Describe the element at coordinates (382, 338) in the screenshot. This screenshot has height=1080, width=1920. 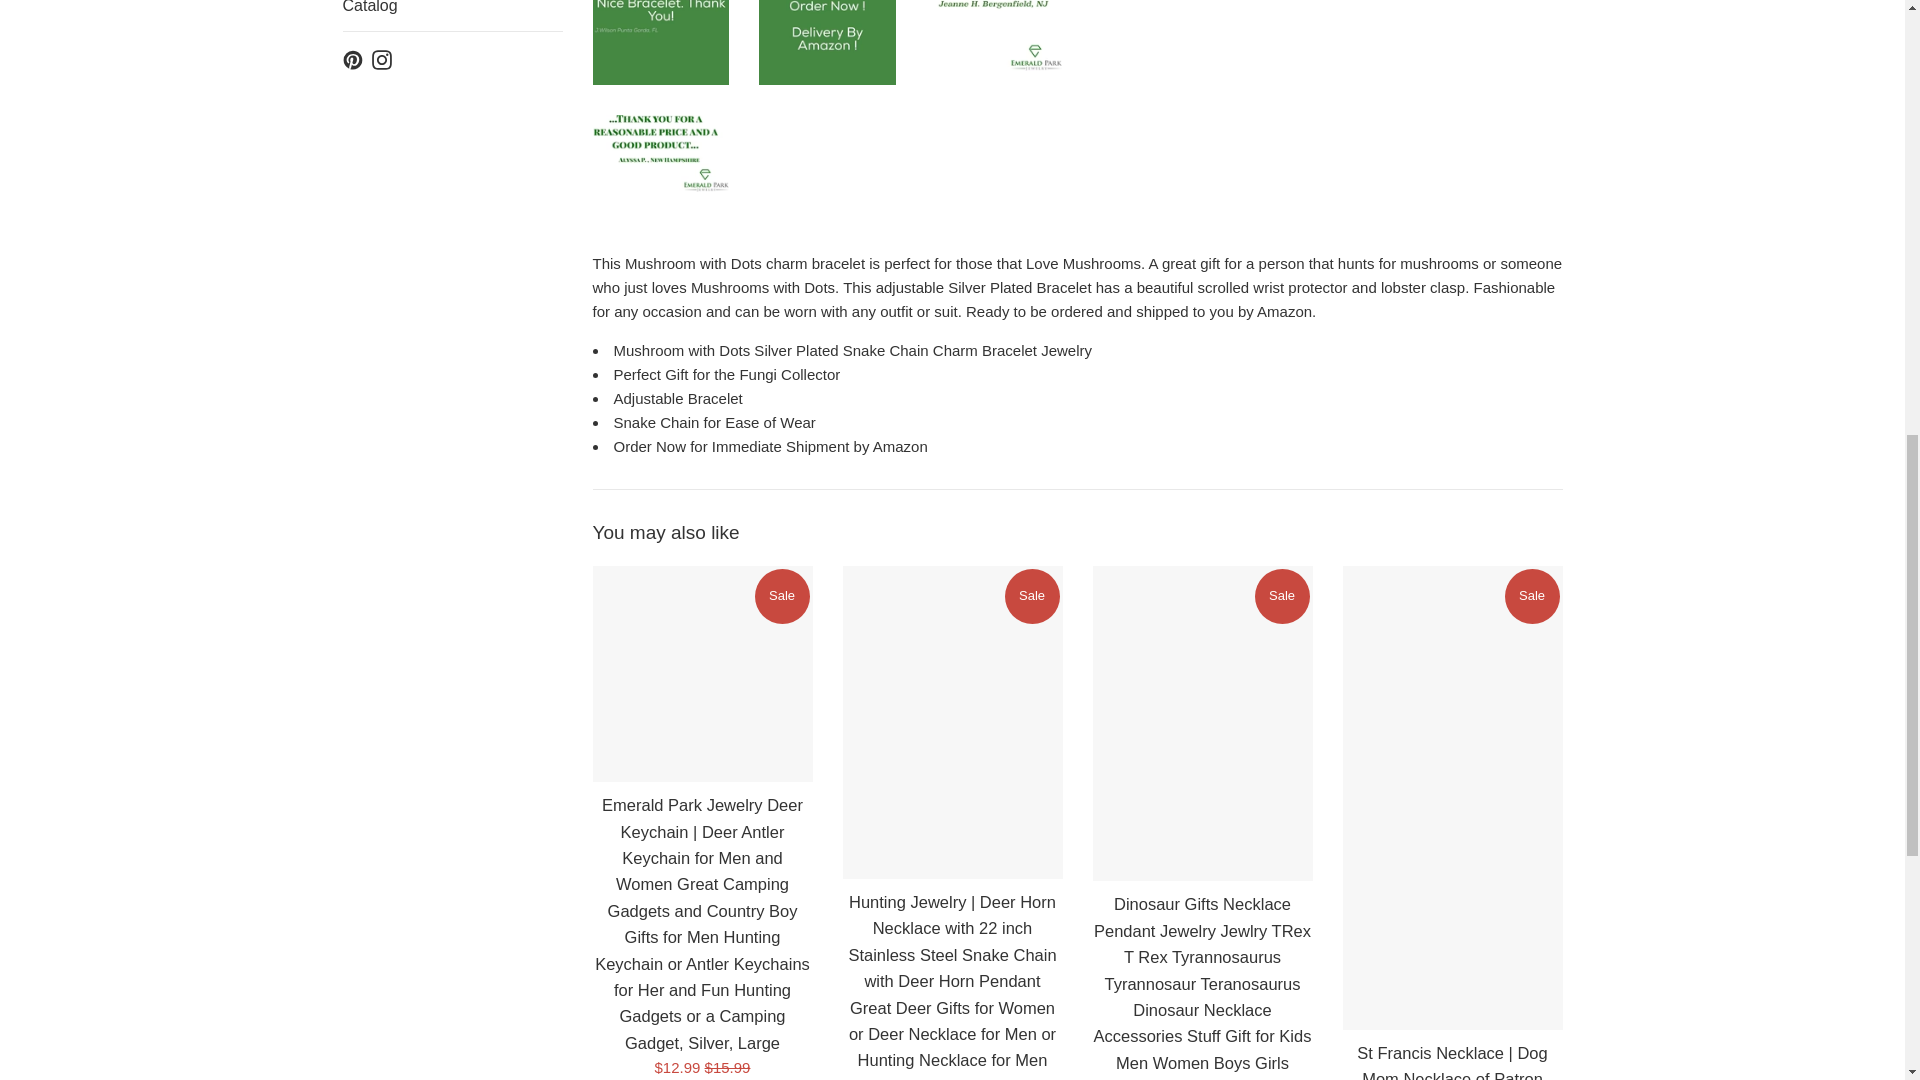
I see `Dave The Bunny on Instagram` at that location.